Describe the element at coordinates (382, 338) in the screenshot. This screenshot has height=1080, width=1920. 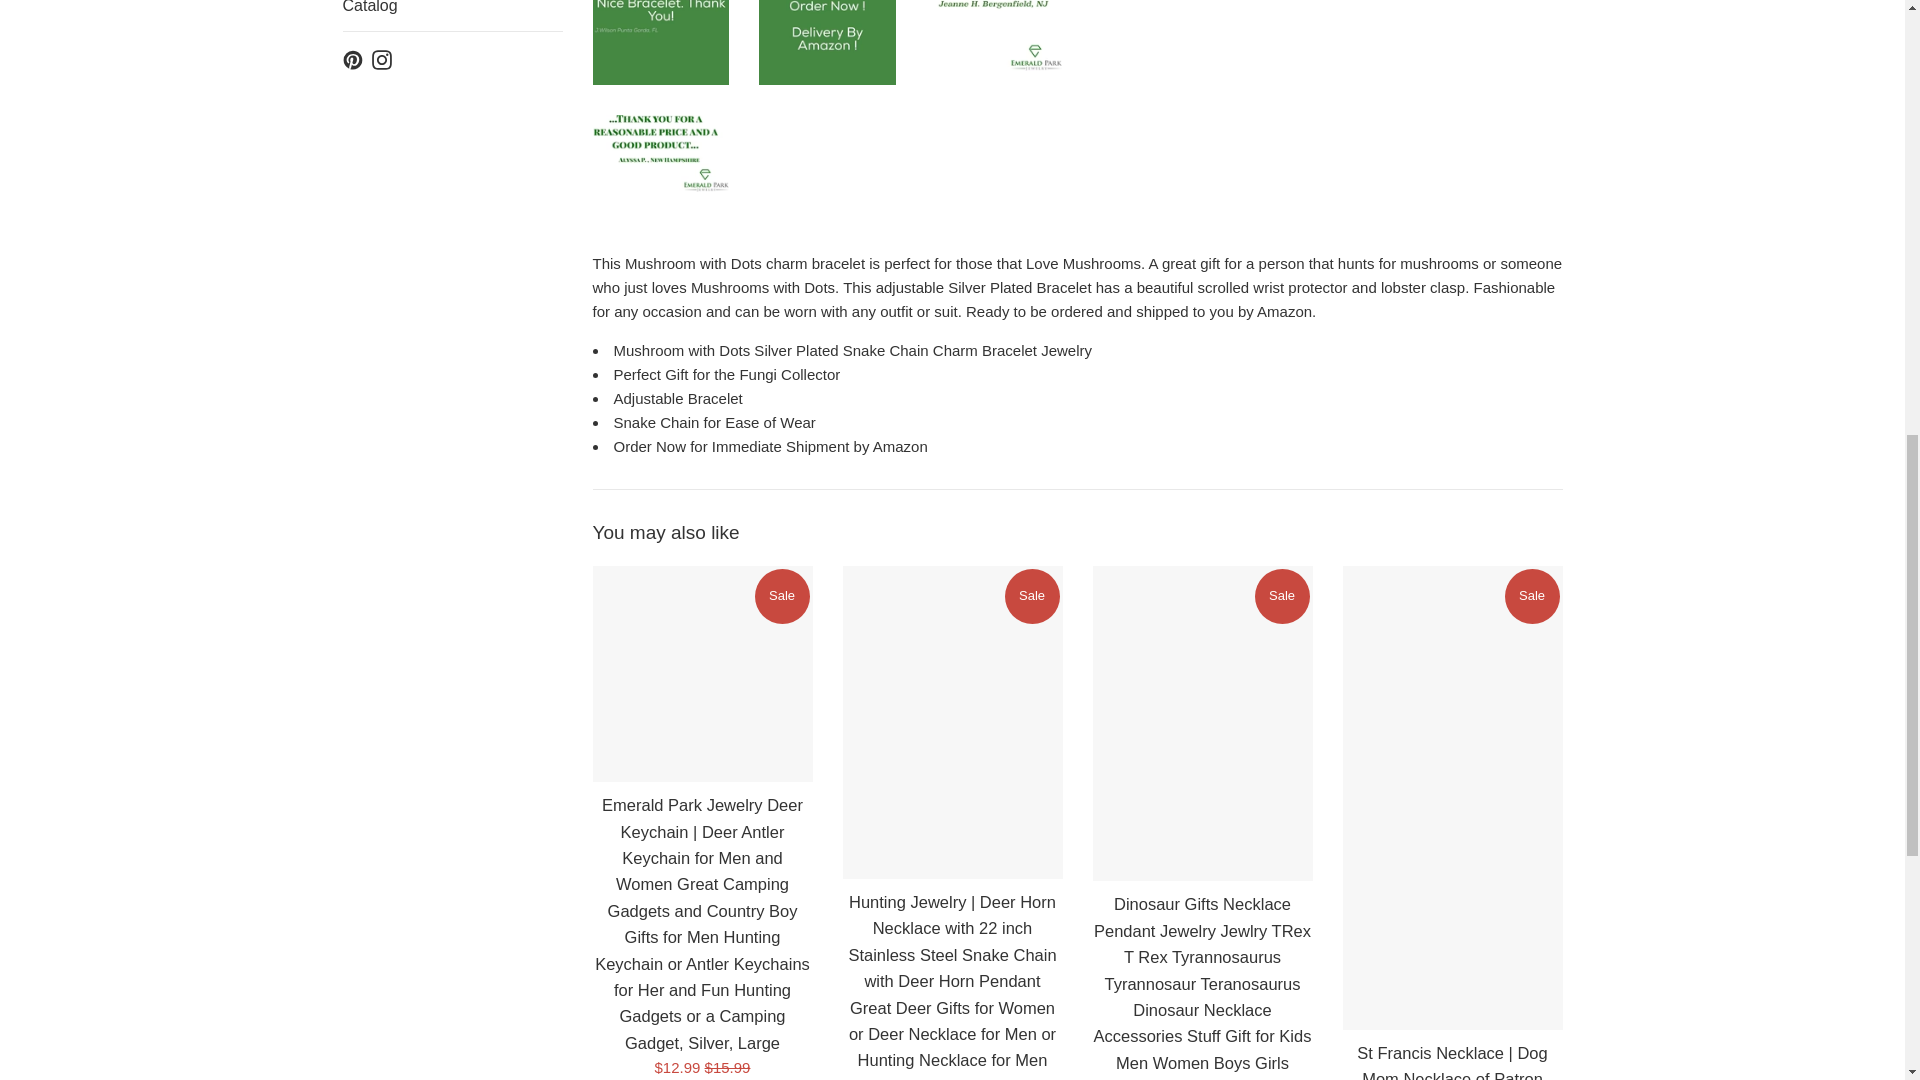
I see `Dave The Bunny on Instagram` at that location.